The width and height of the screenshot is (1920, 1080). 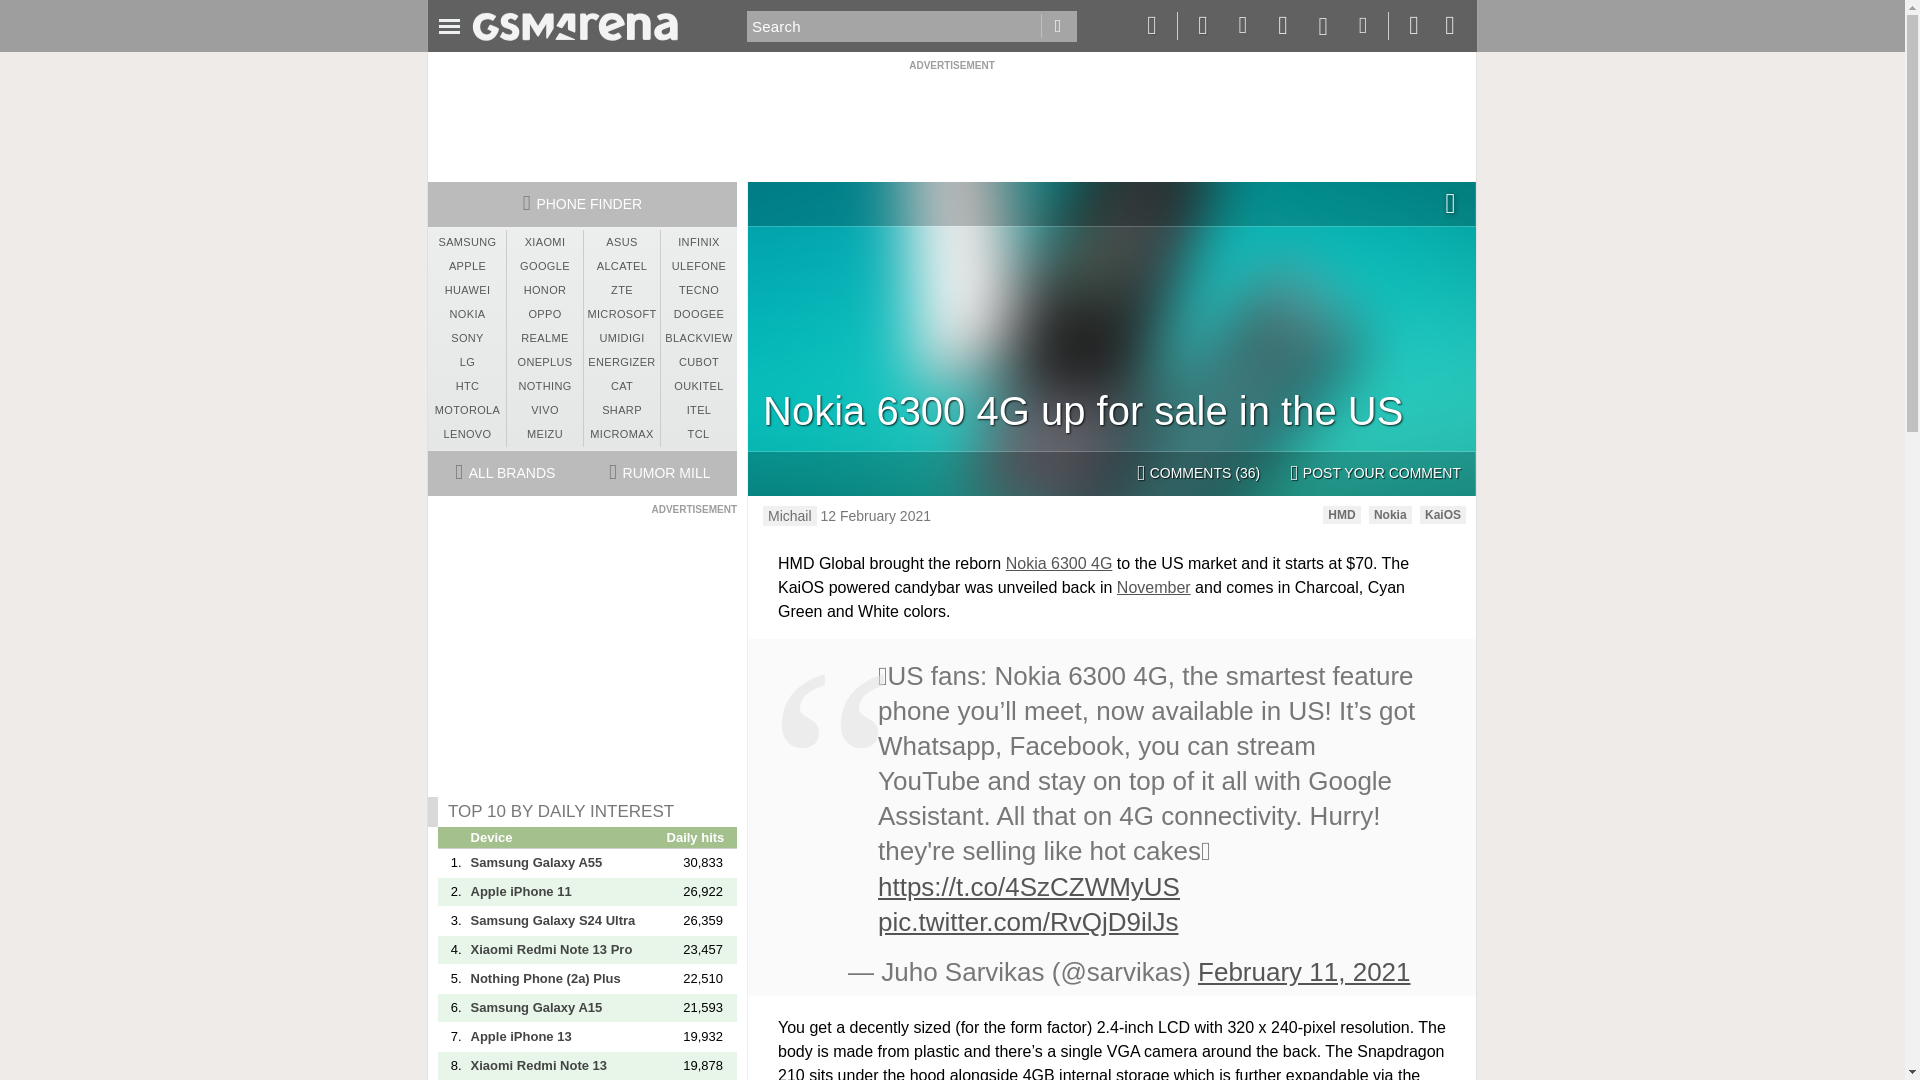 What do you see at coordinates (1060, 564) in the screenshot?
I see `Nokia 6300 4G` at bounding box center [1060, 564].